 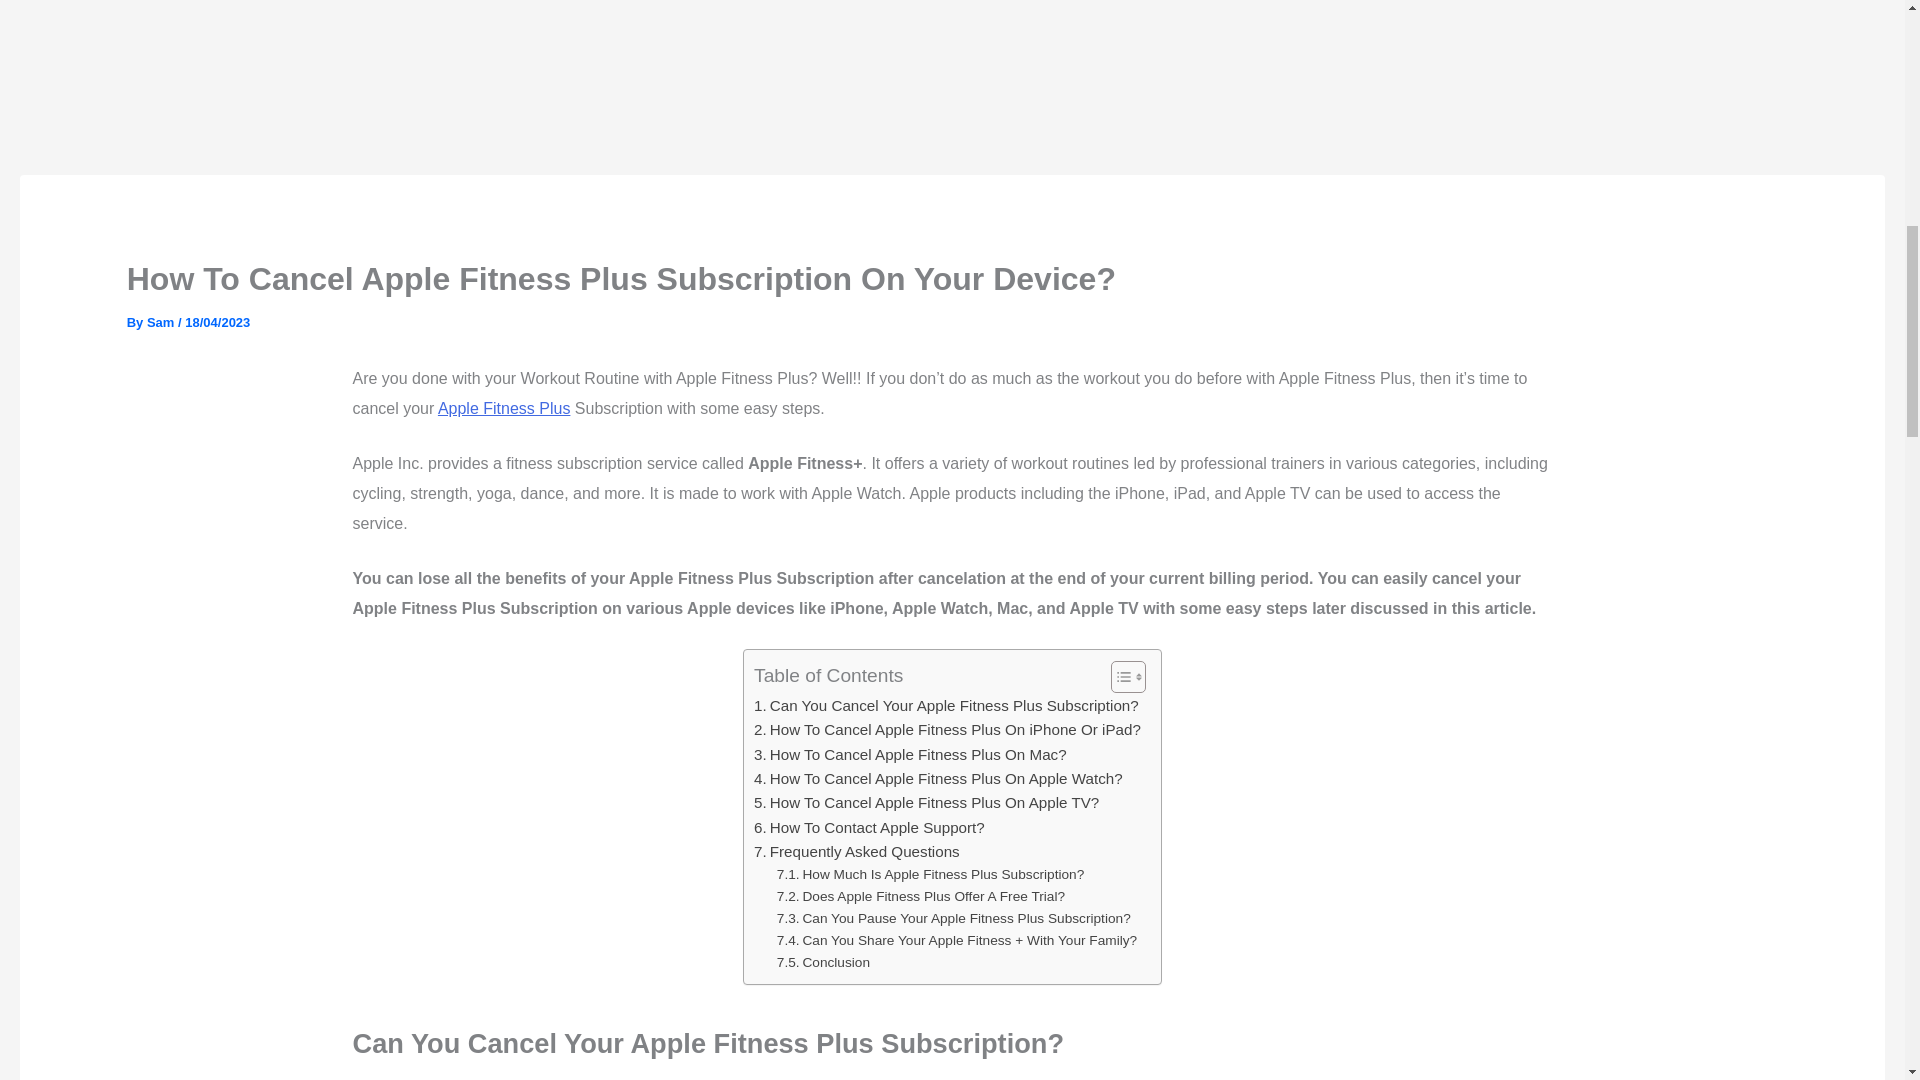 I want to click on Does Apple Fitness Plus Offer A Free Trial?, so click(x=921, y=896).